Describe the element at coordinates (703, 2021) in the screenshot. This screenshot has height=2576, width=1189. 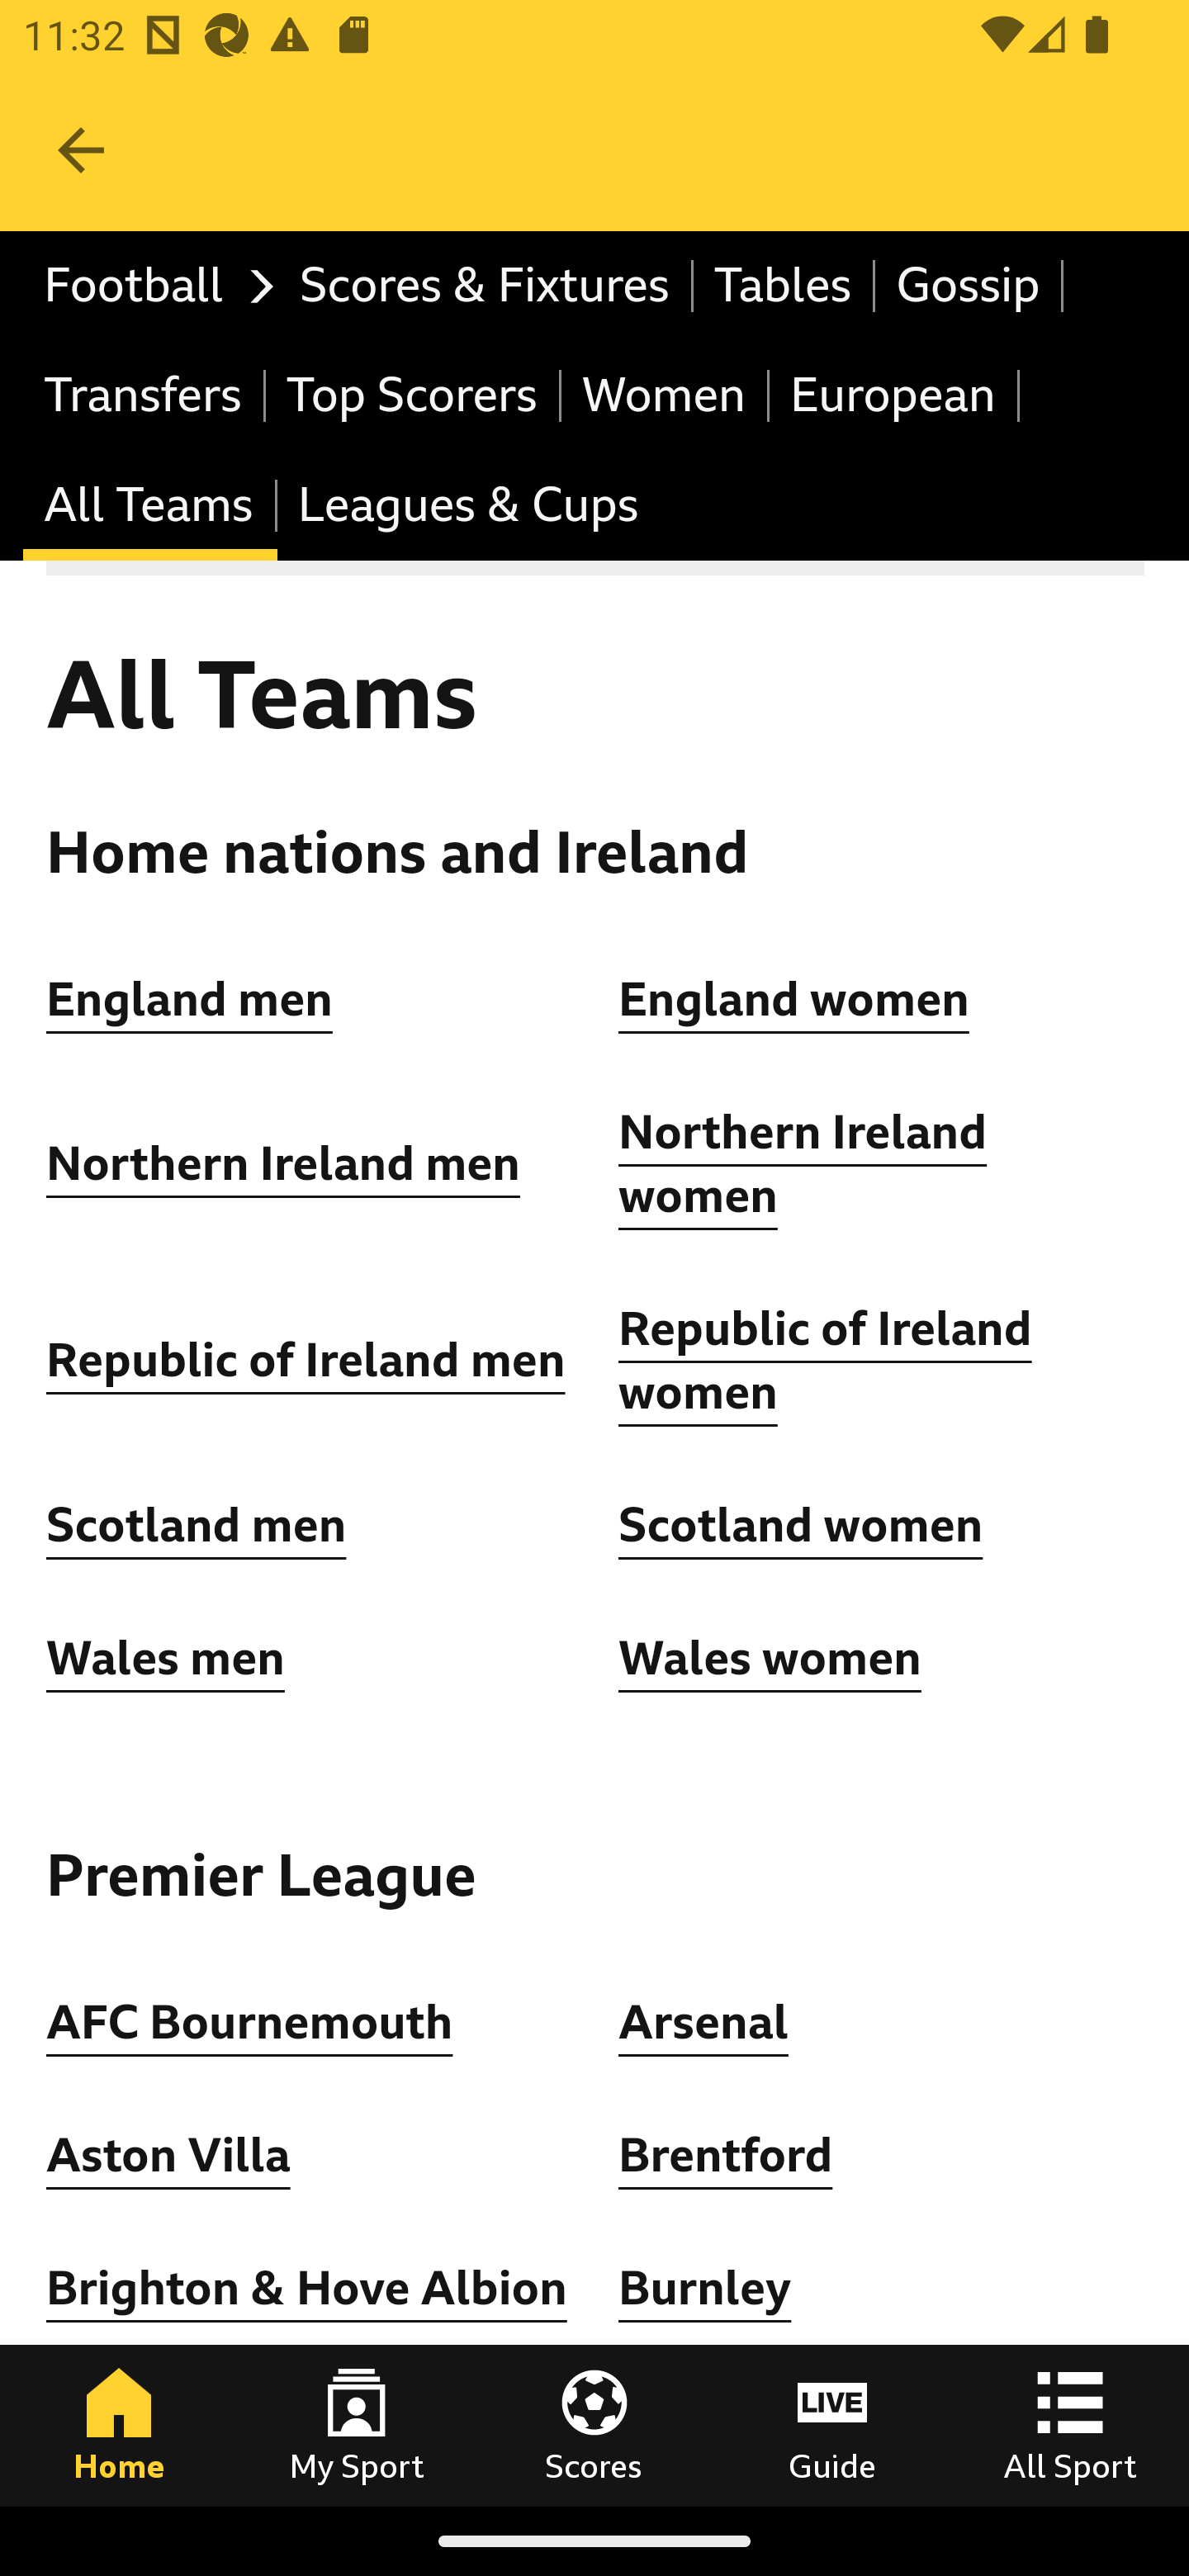
I see `Arsenal` at that location.